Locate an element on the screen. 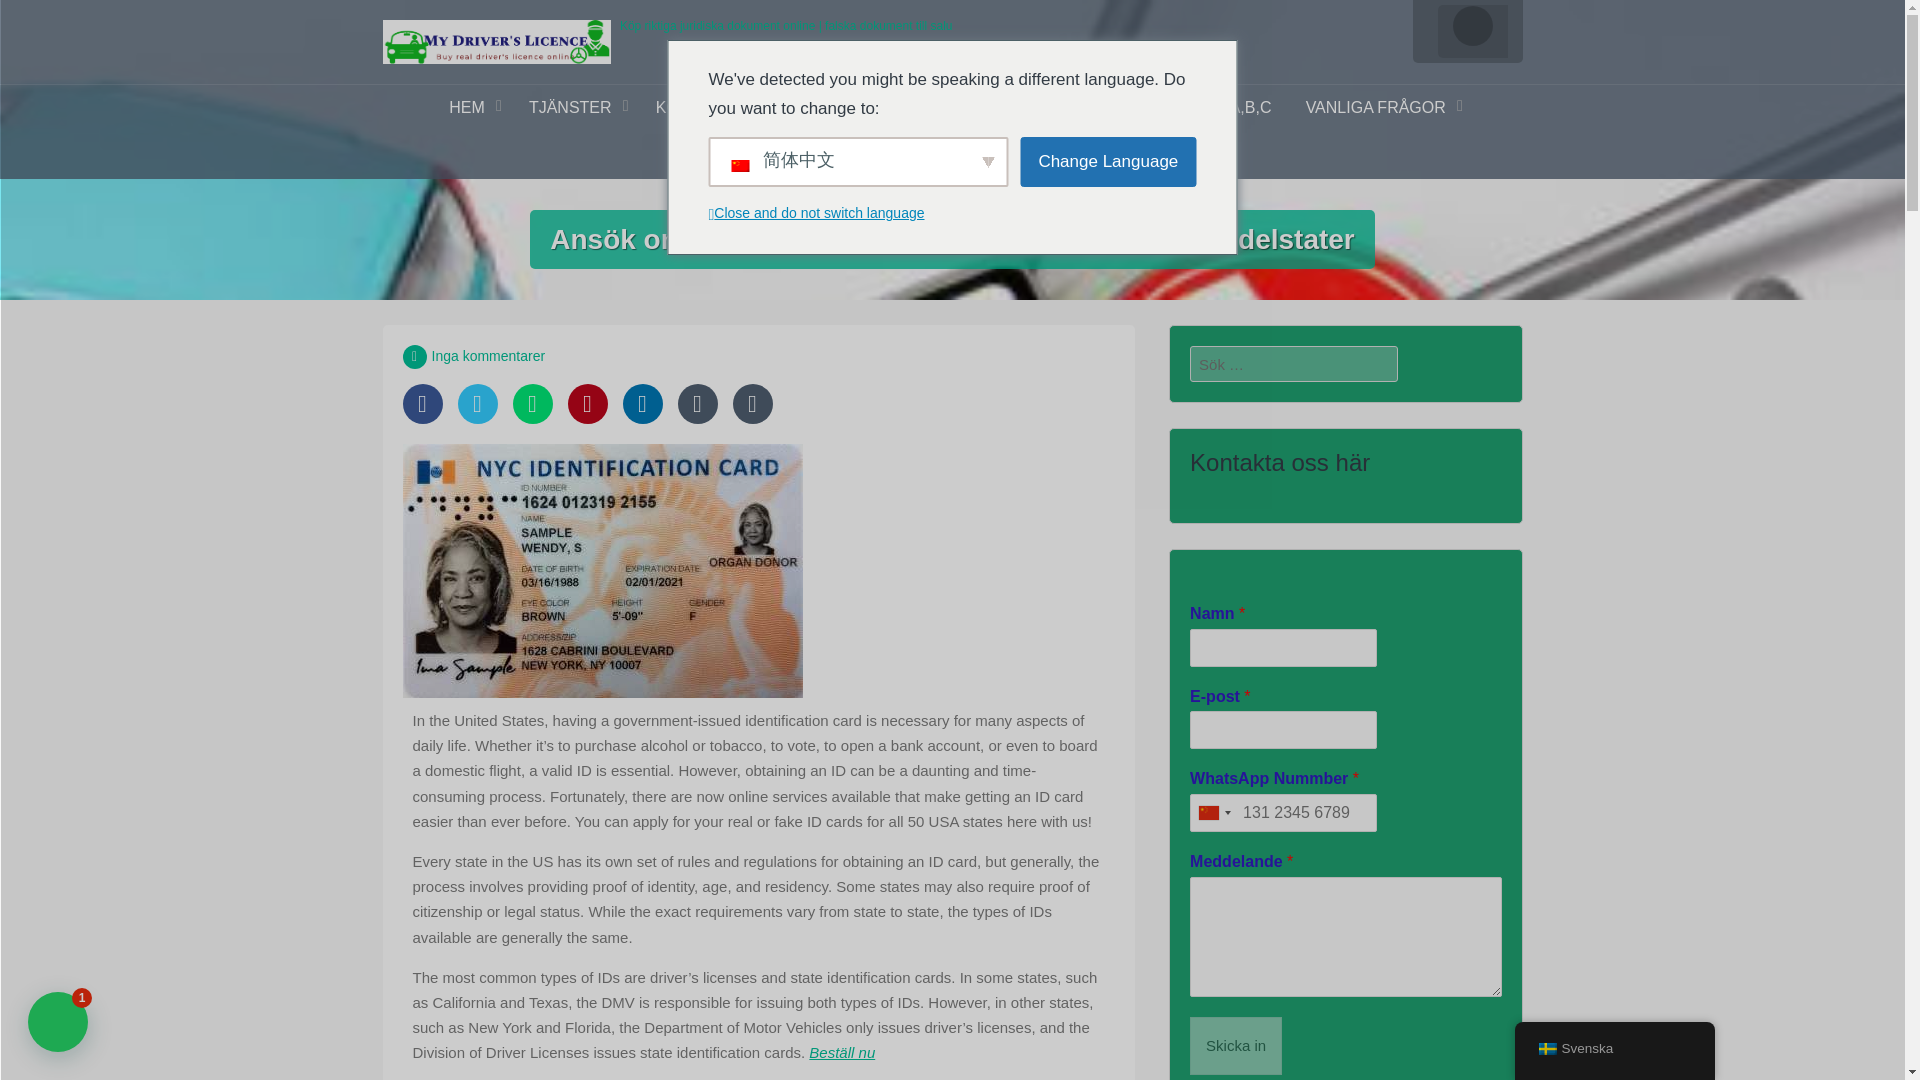 The width and height of the screenshot is (1920, 1080). PASS is located at coordinates (805, 108).